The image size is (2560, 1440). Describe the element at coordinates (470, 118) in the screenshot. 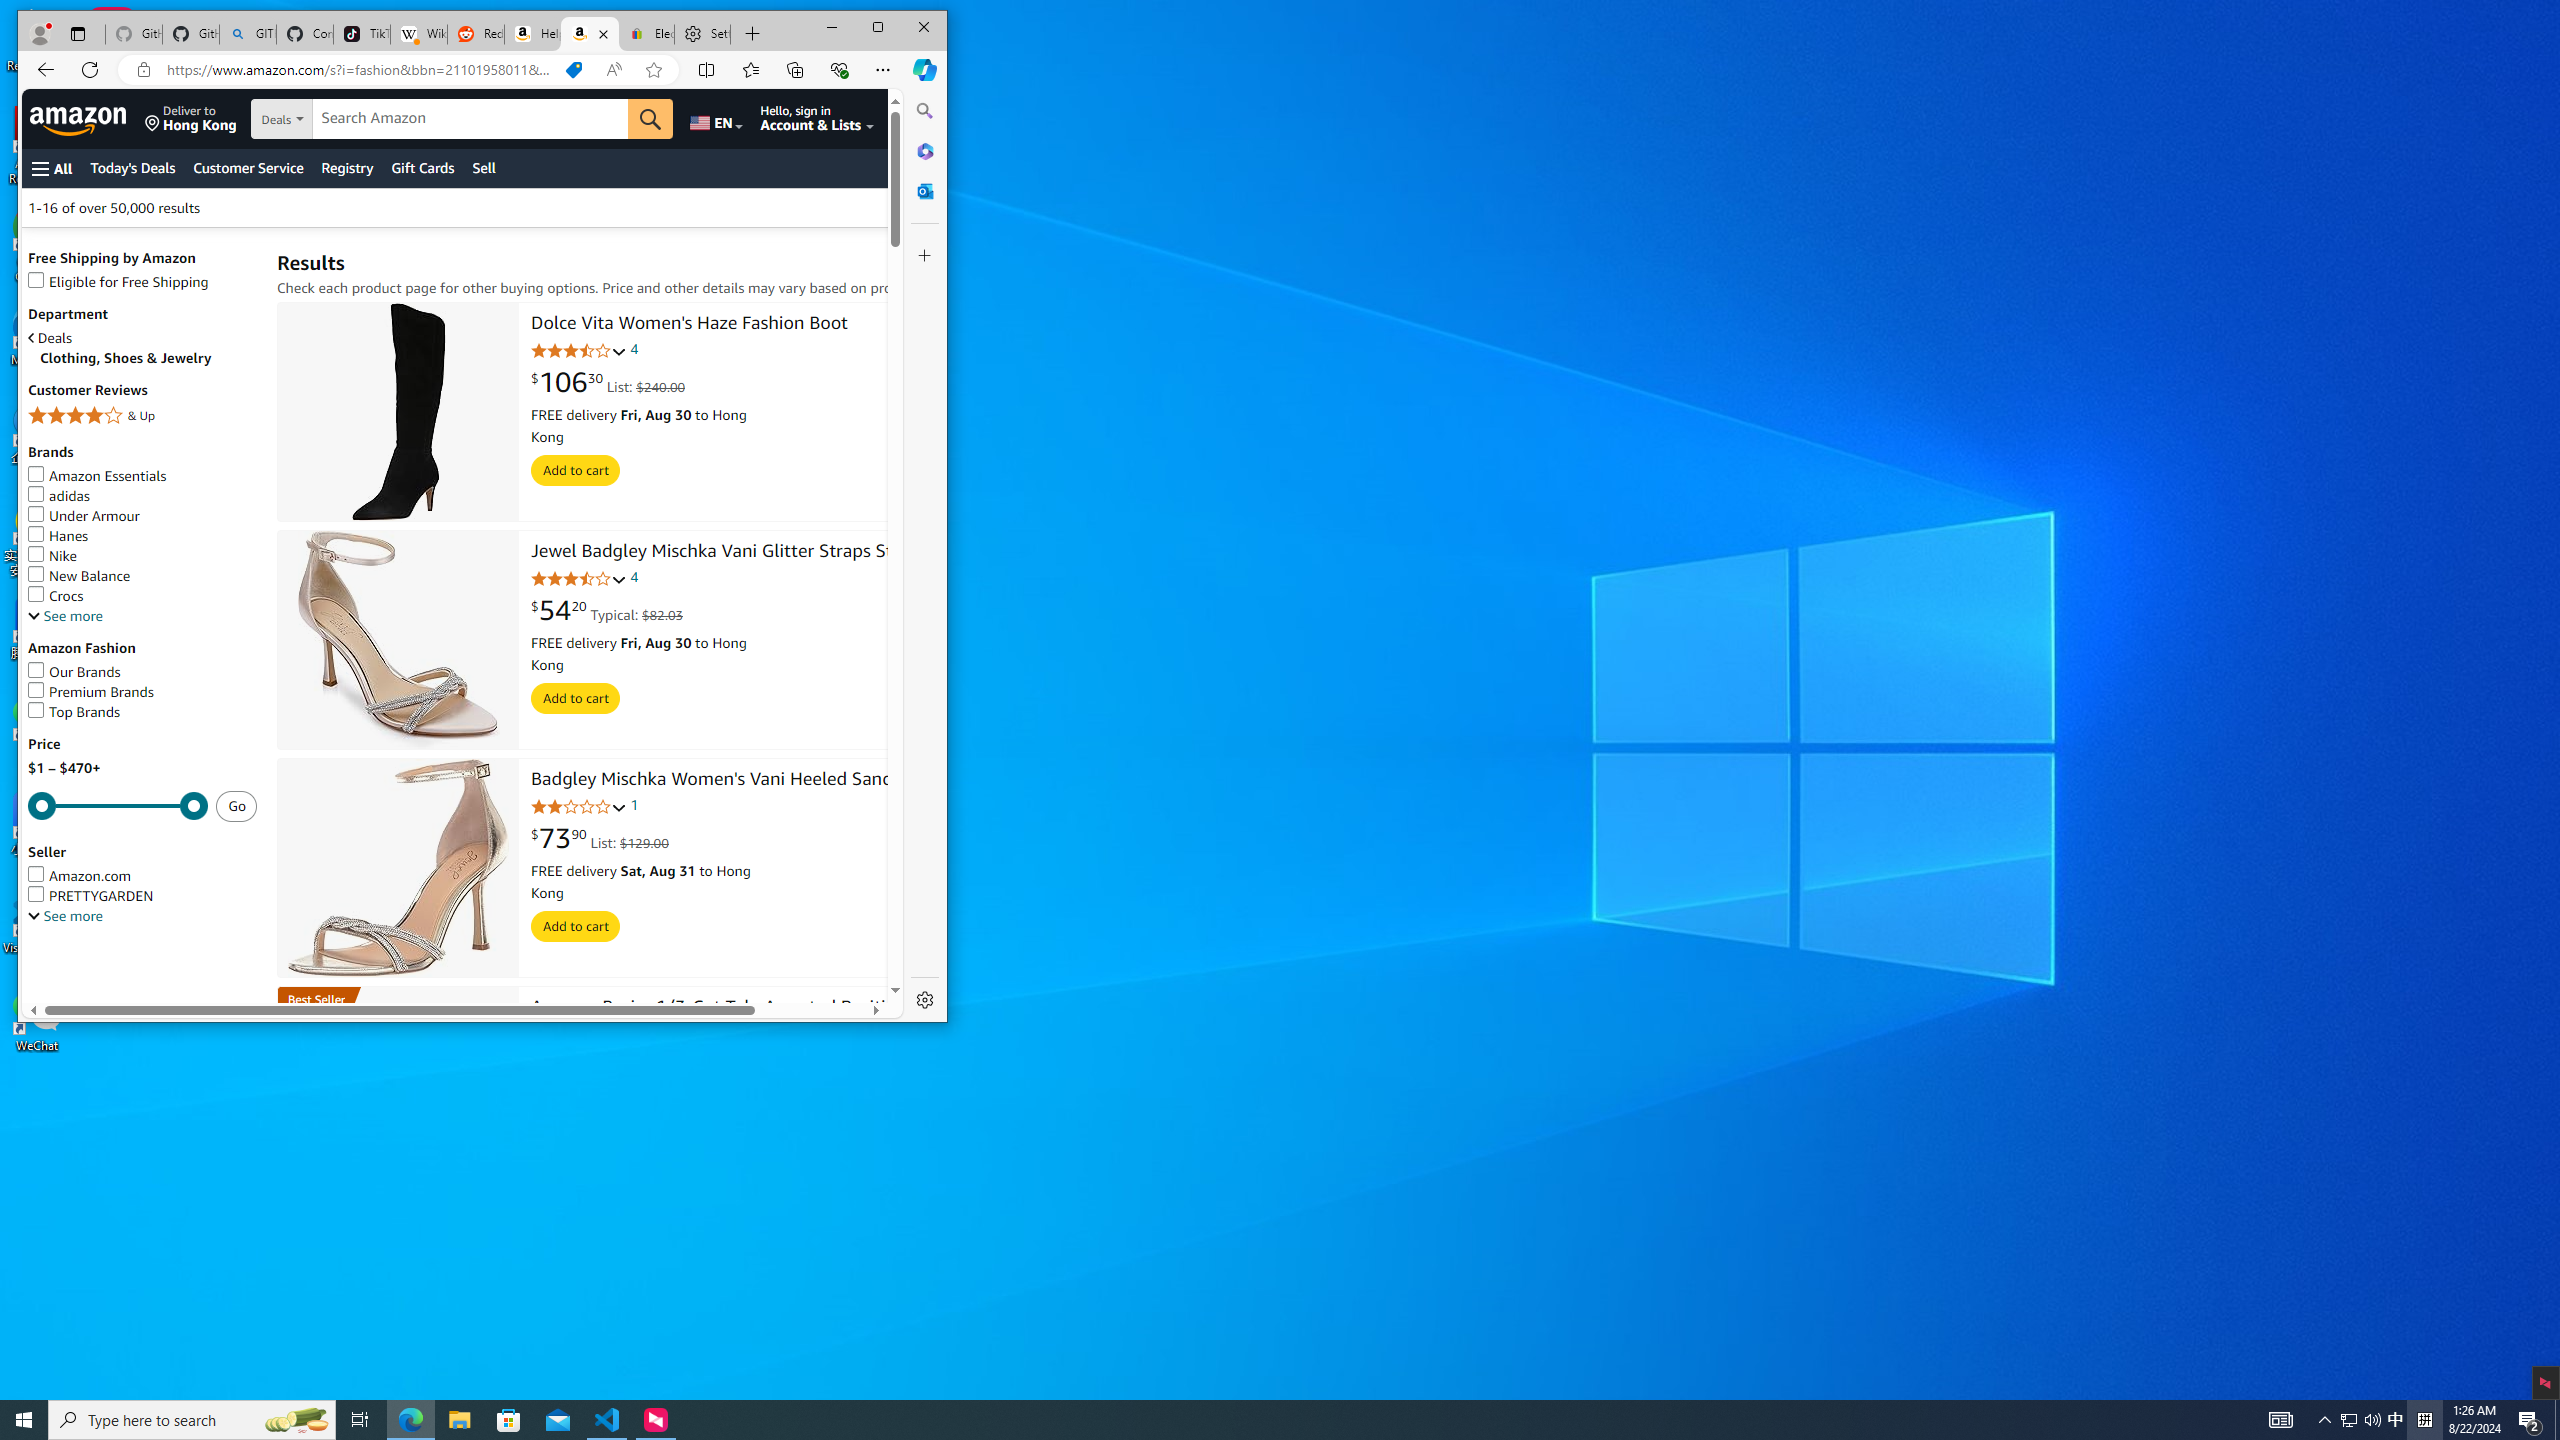

I see `Search Amazon` at that location.